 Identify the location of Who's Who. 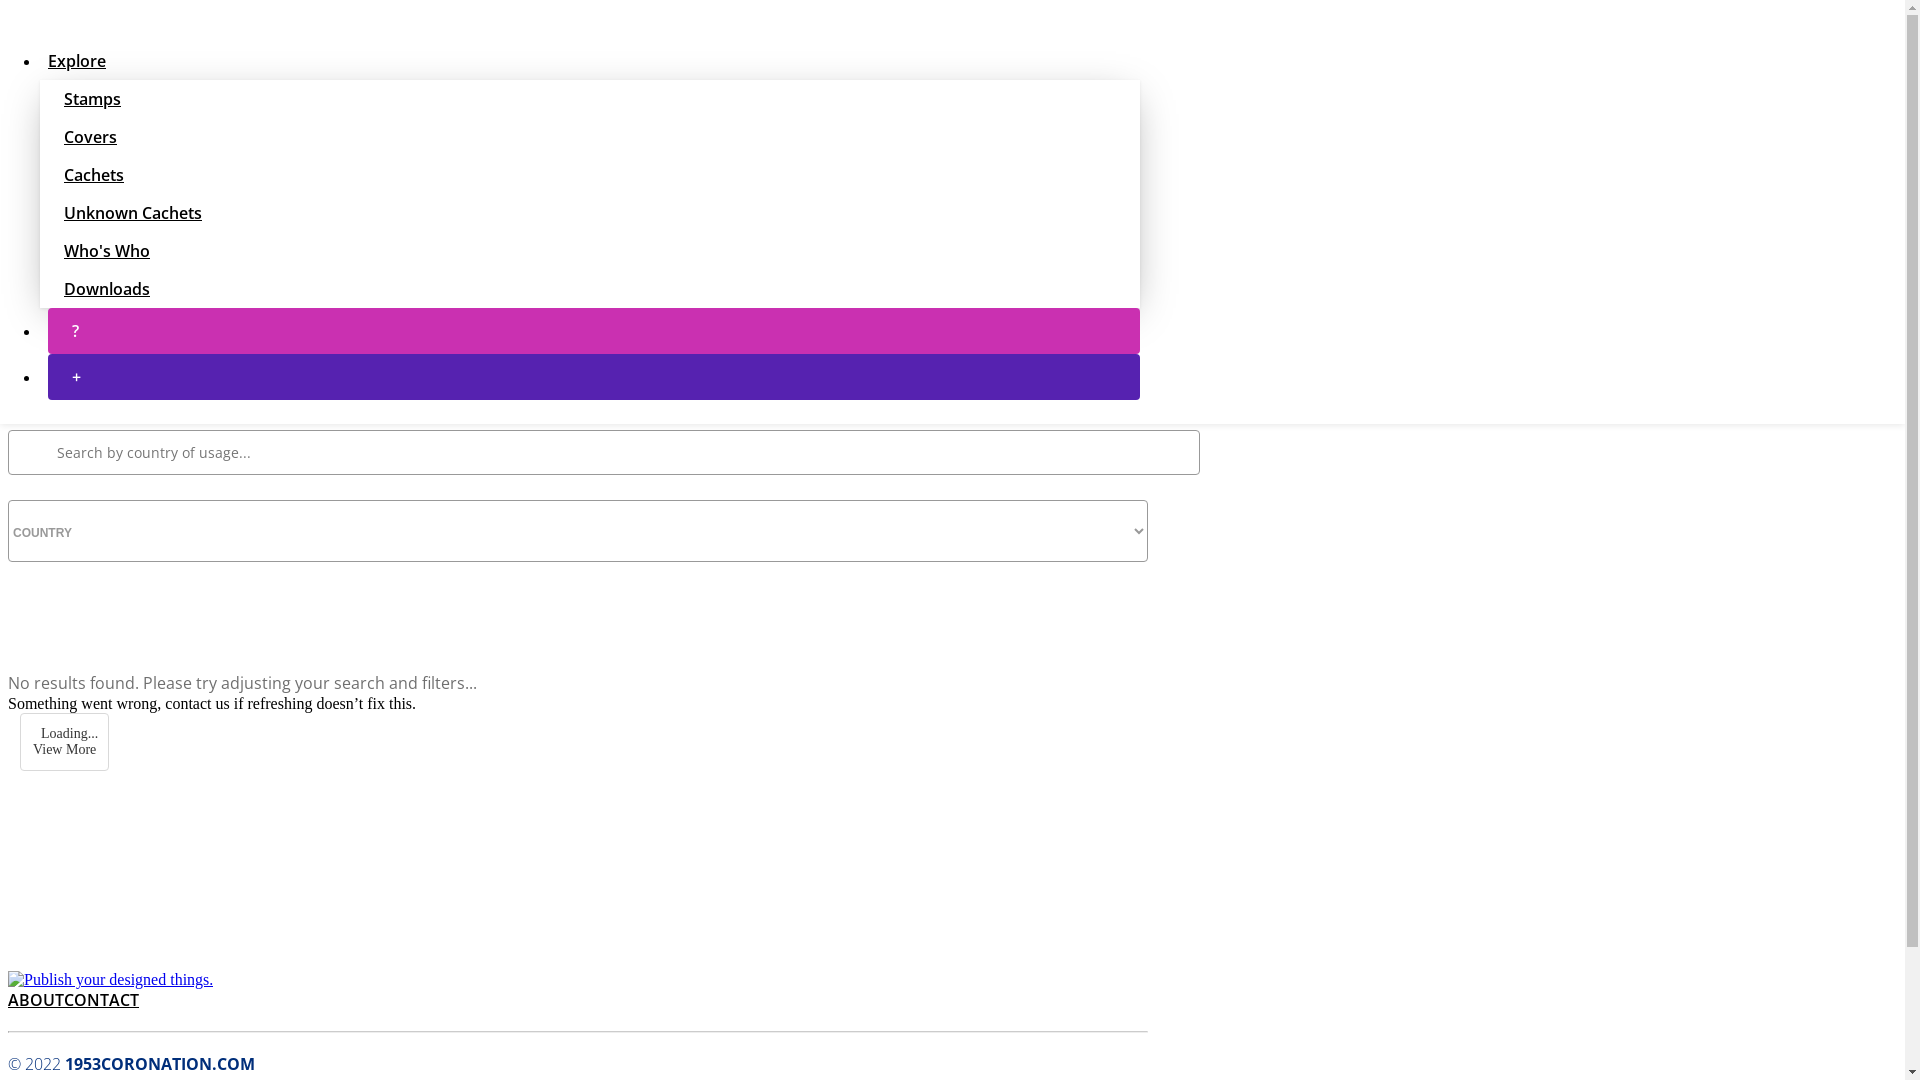
(590, 251).